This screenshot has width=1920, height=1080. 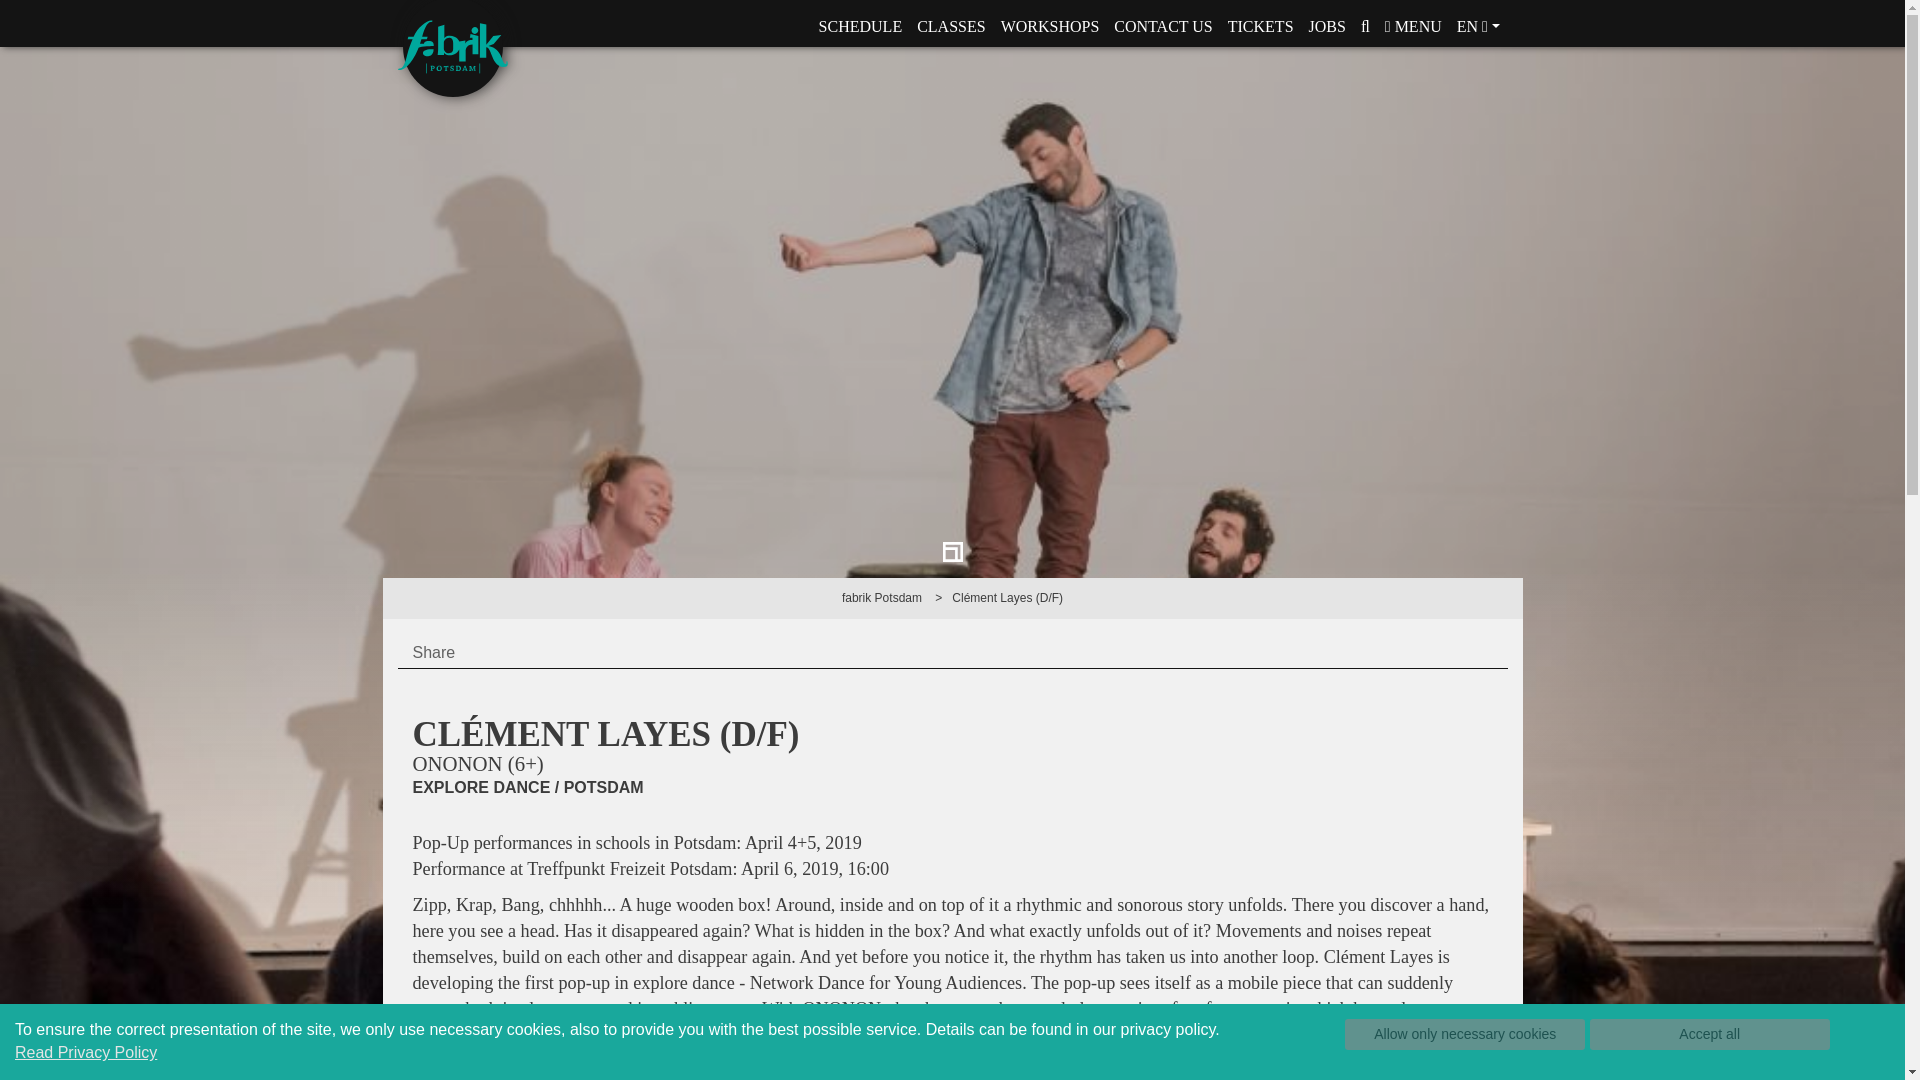 I want to click on JOBS, so click(x=1327, y=27).